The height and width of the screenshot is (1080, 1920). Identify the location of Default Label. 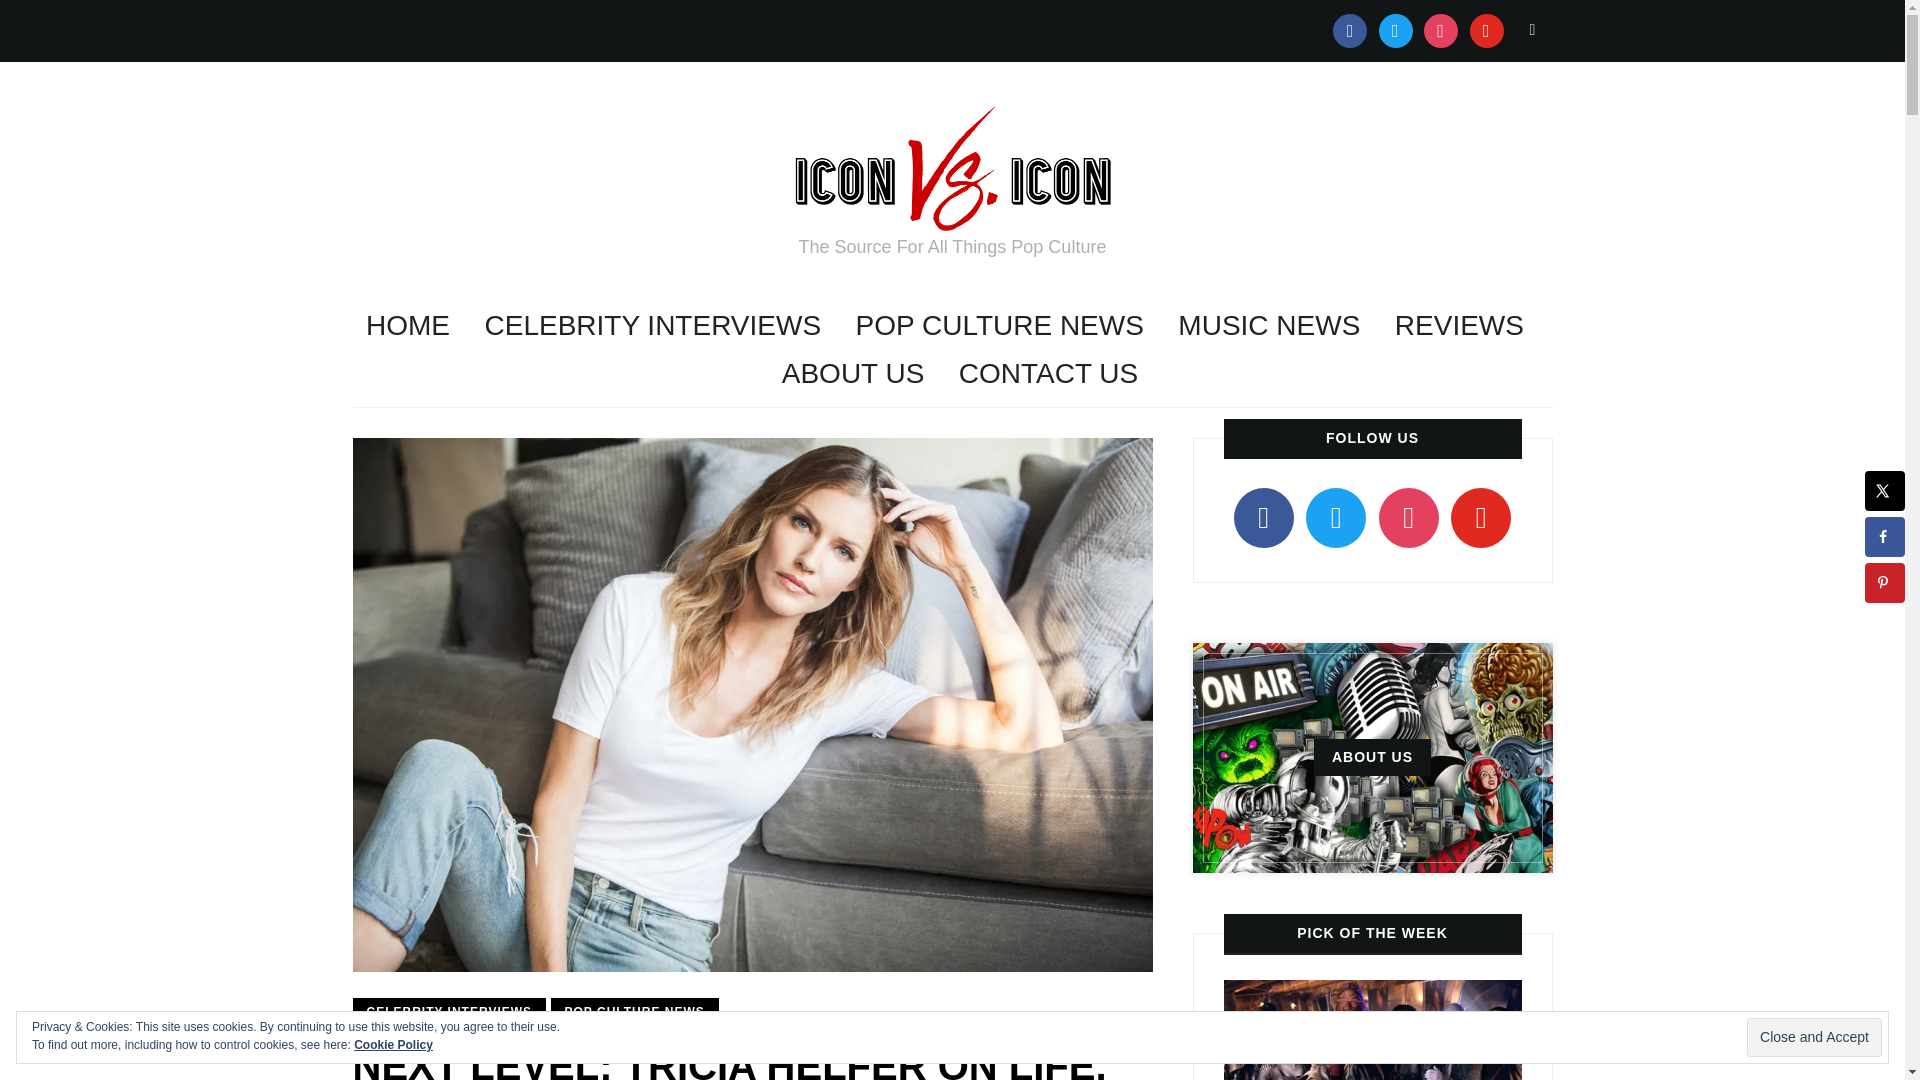
(1486, 29).